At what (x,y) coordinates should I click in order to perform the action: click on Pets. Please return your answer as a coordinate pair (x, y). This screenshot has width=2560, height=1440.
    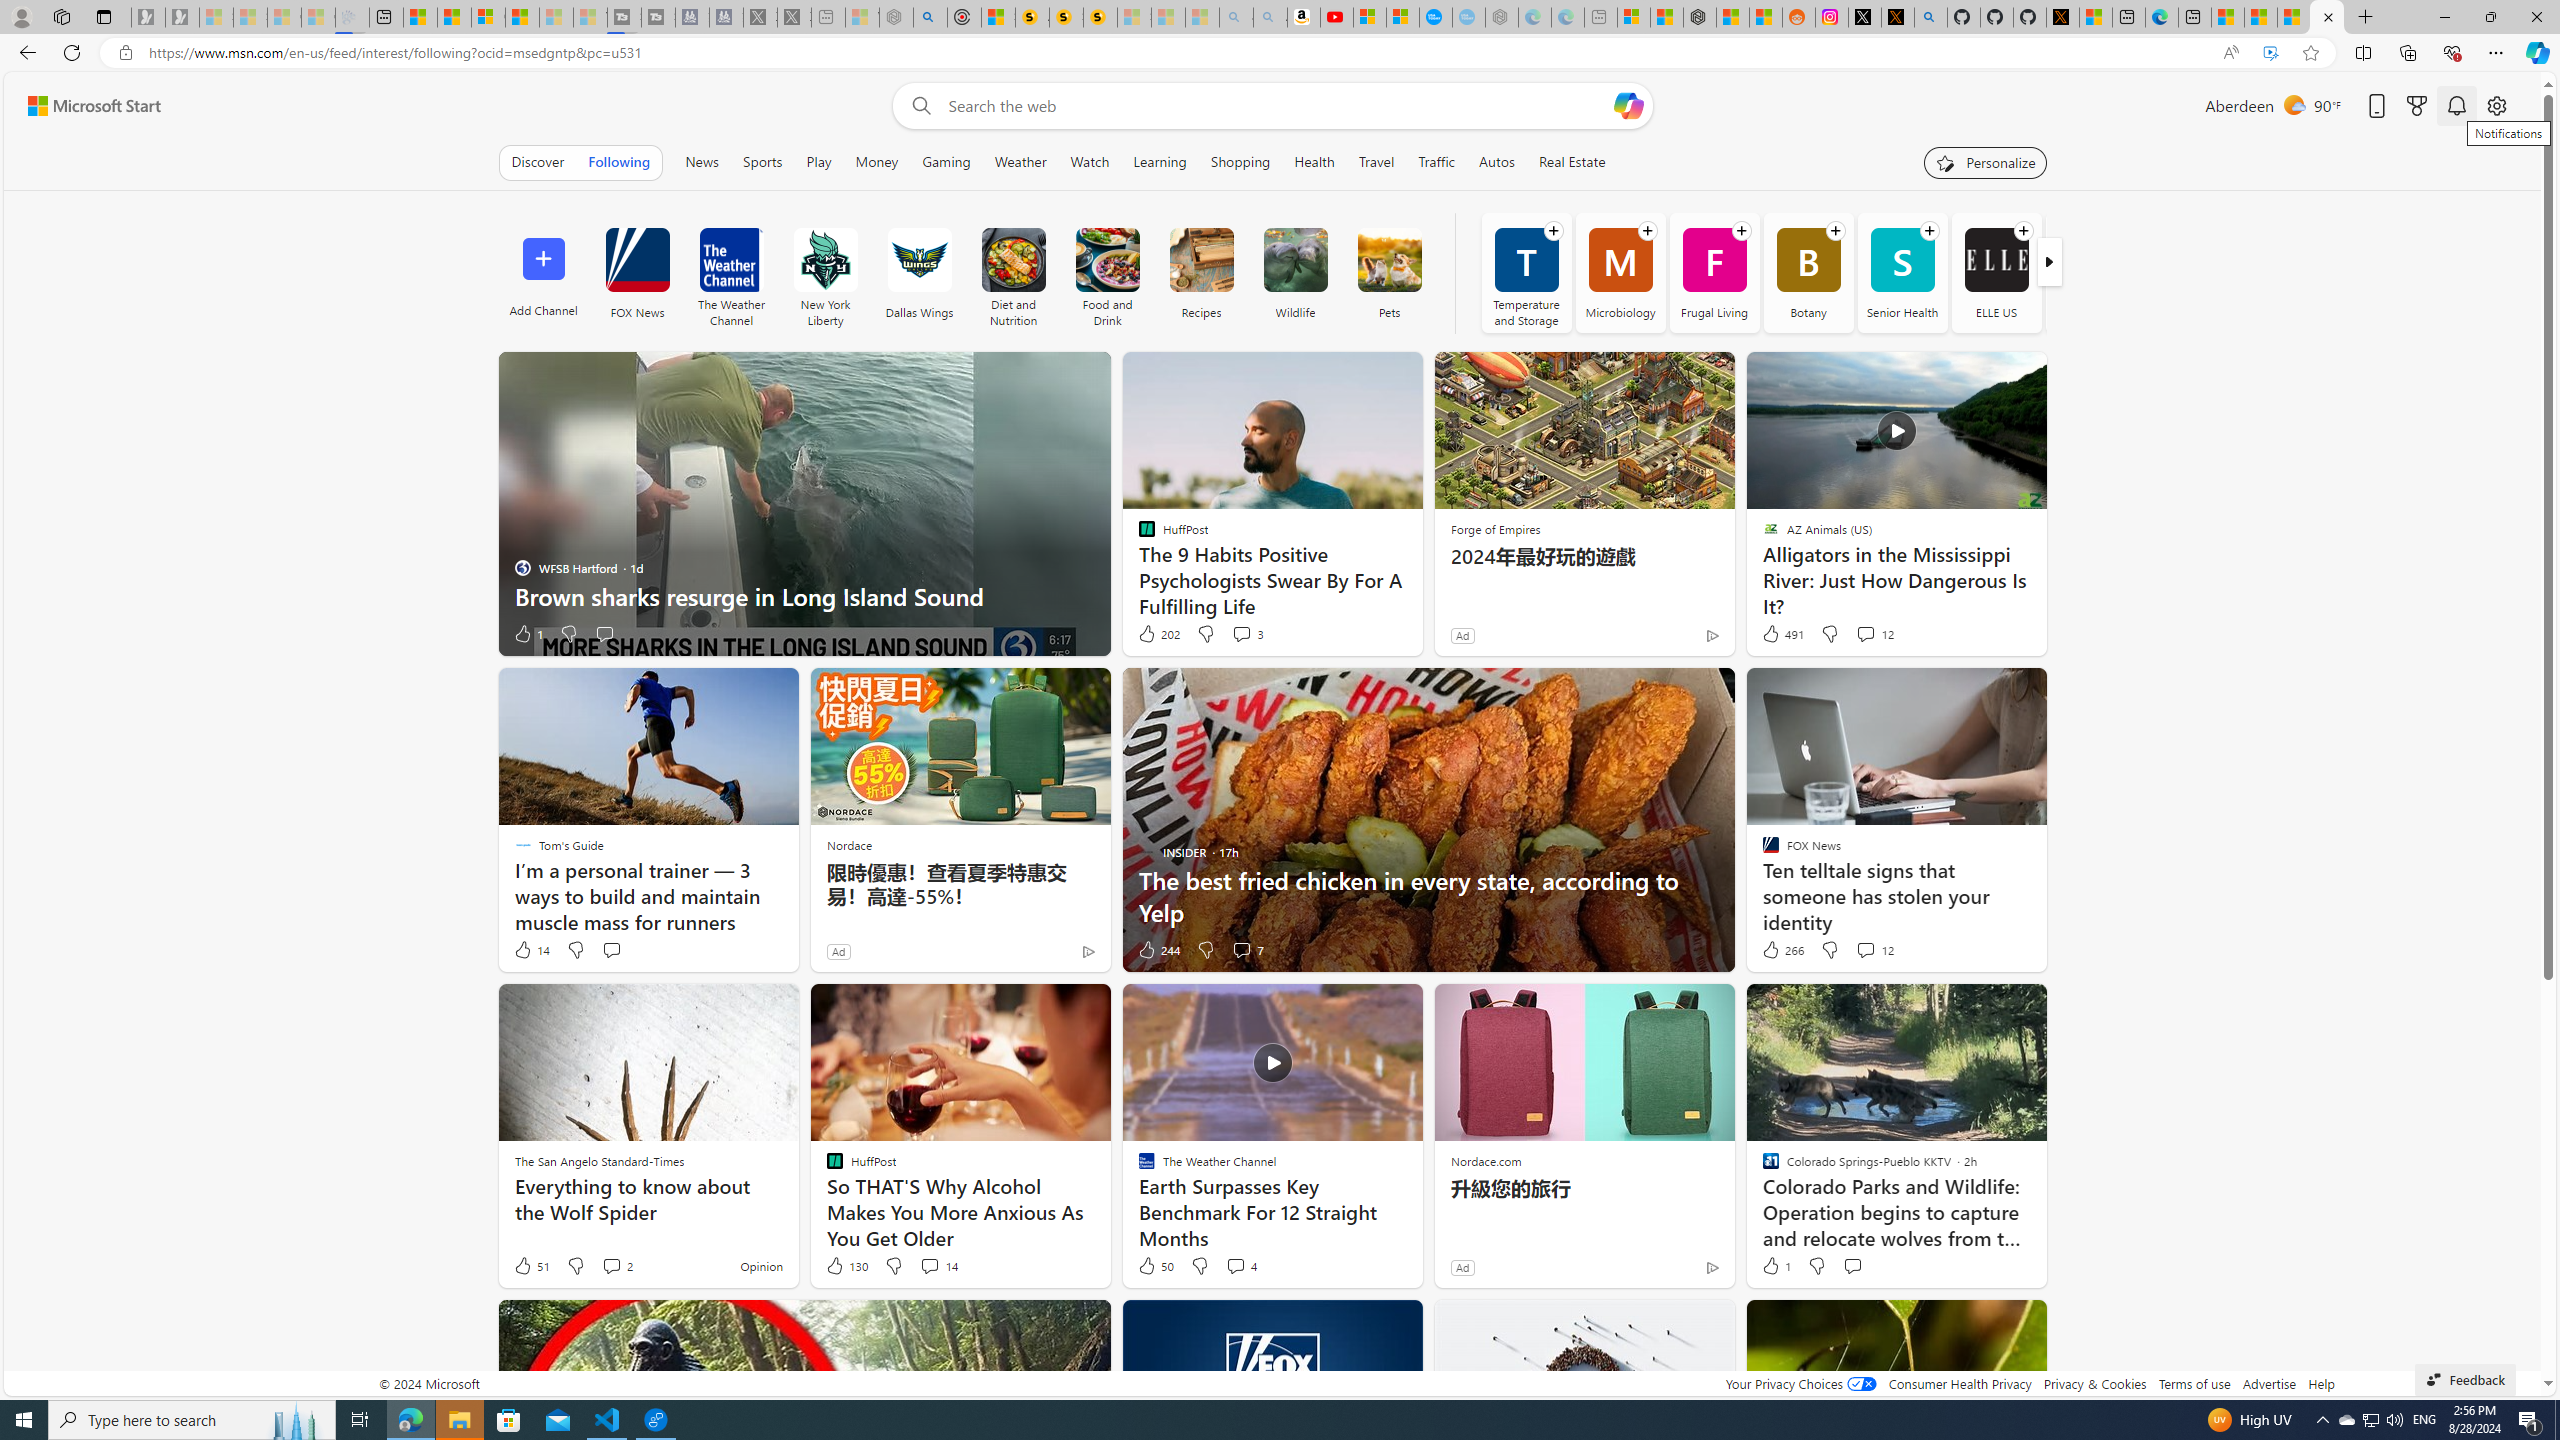
    Looking at the image, I should click on (1388, 260).